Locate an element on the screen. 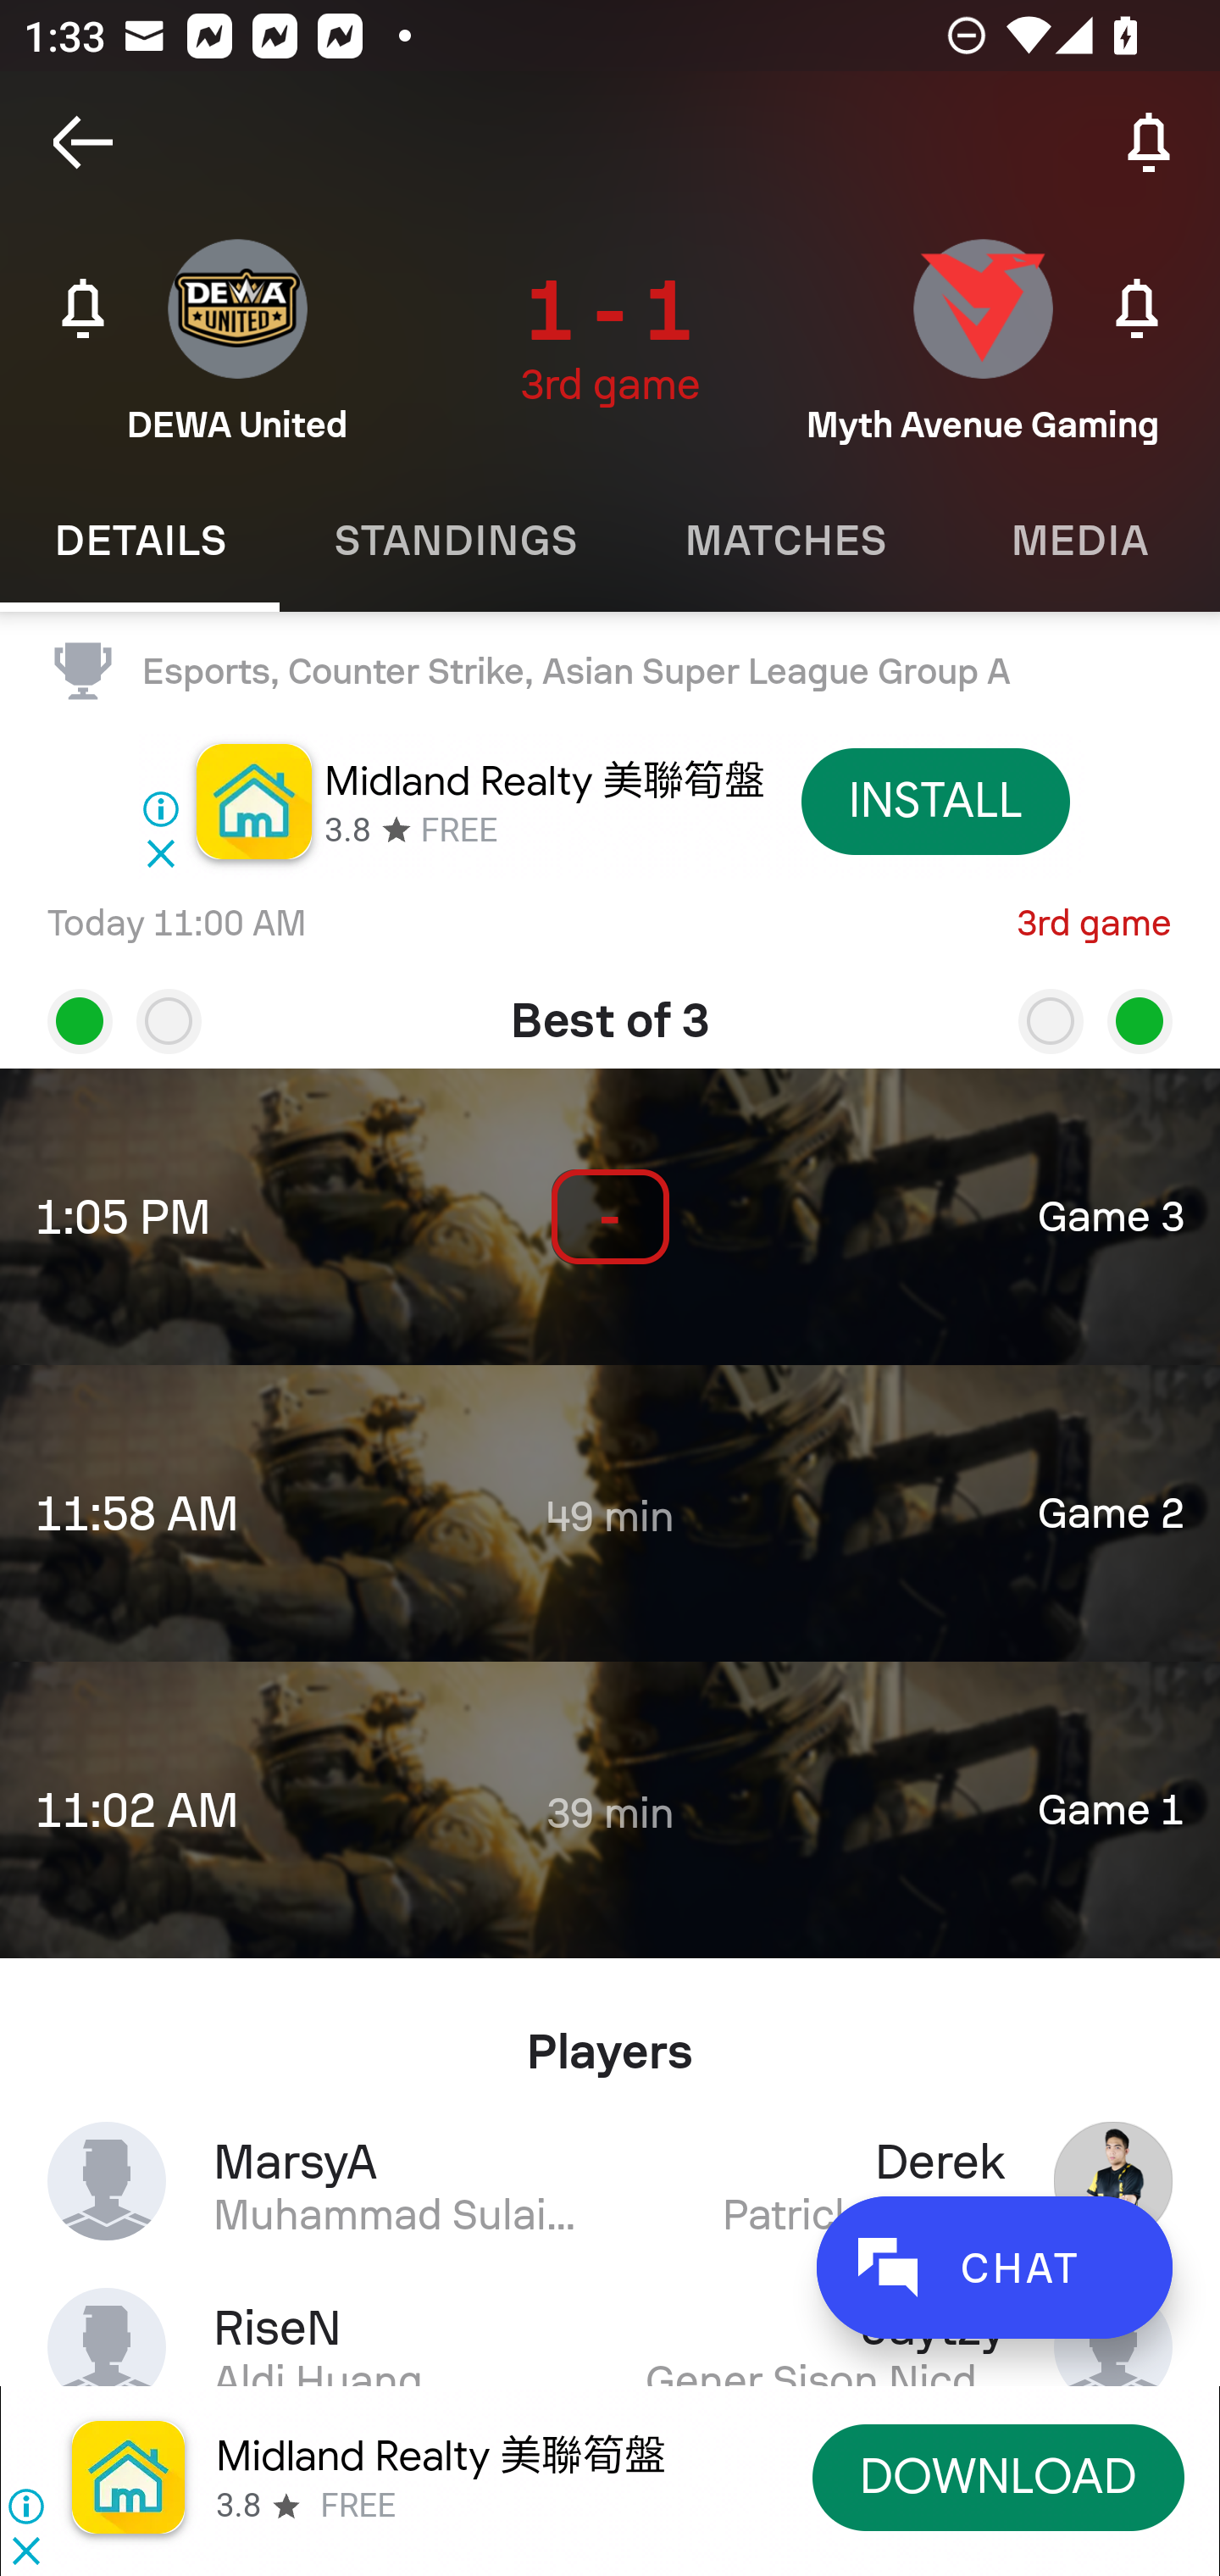  11:58 AM 49 min Game 2 is located at coordinates (610, 1513).